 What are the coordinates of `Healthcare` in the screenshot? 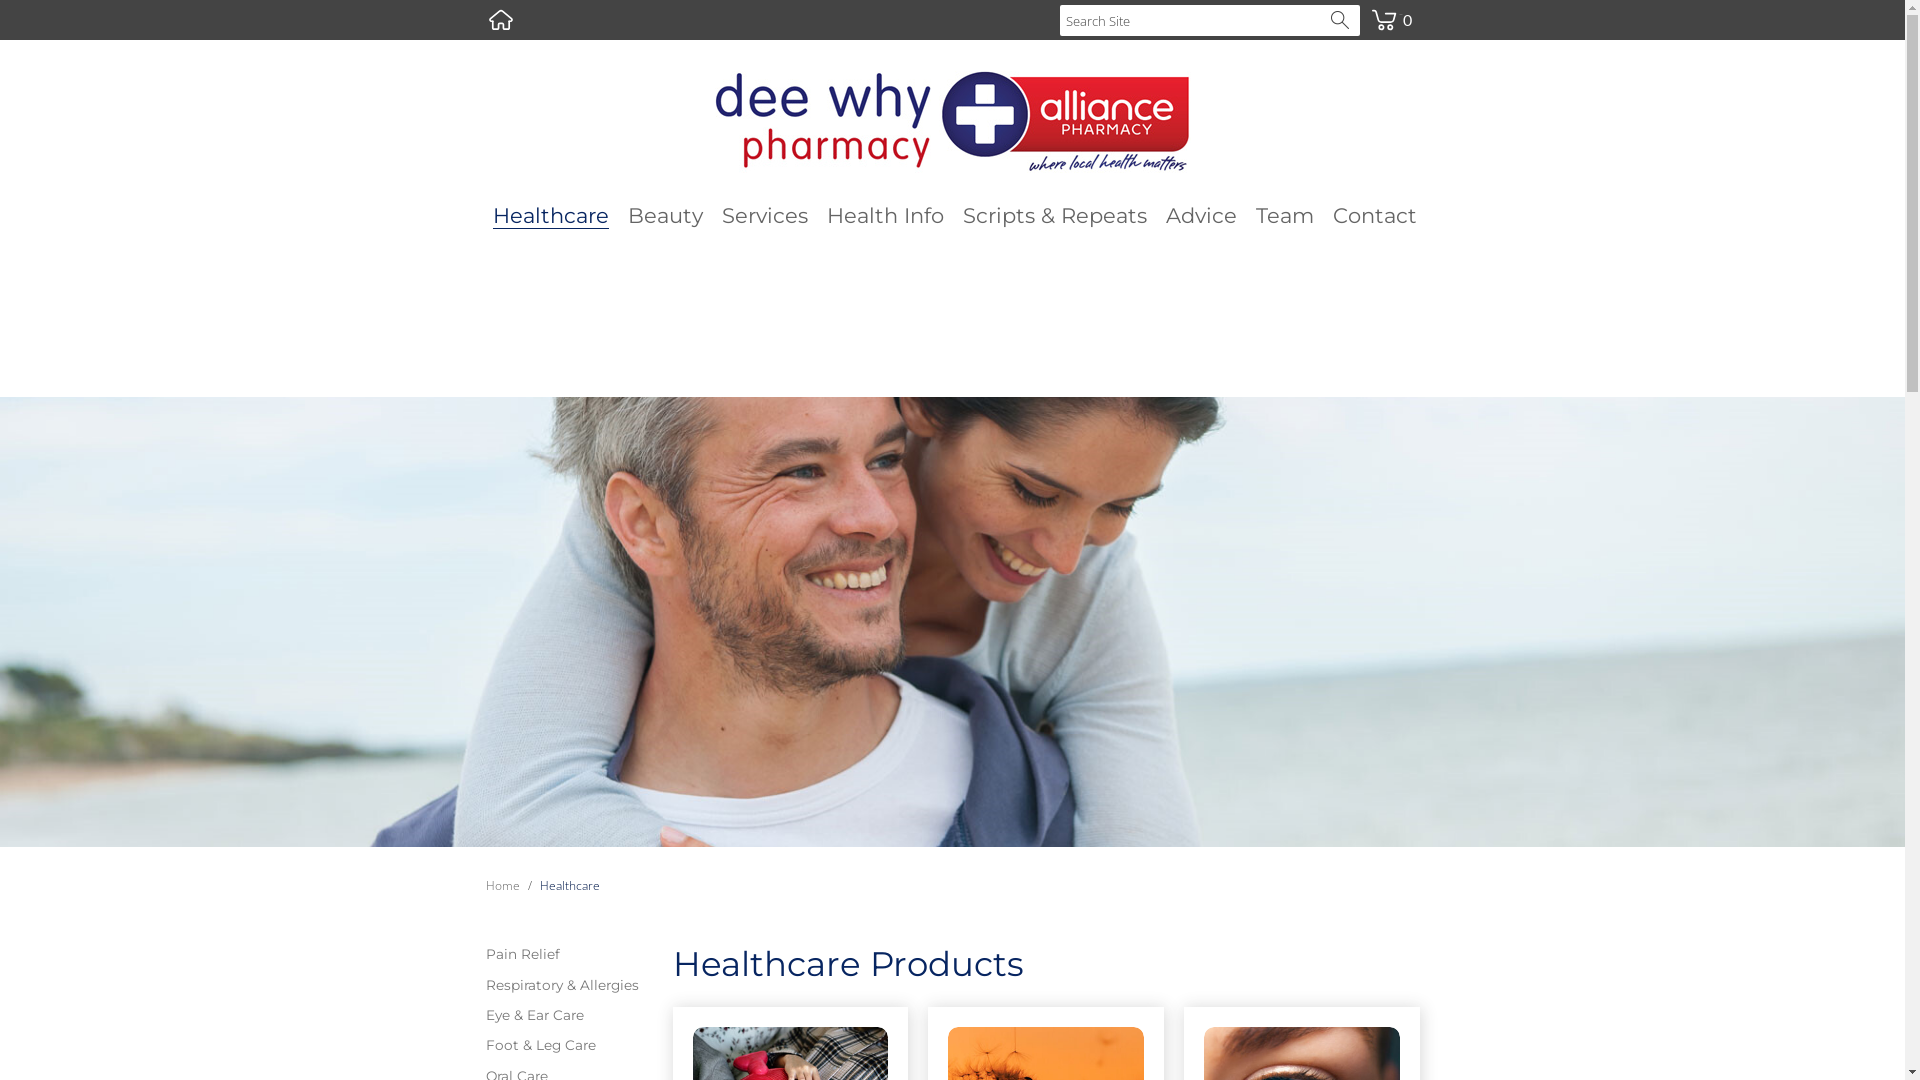 It's located at (550, 216).